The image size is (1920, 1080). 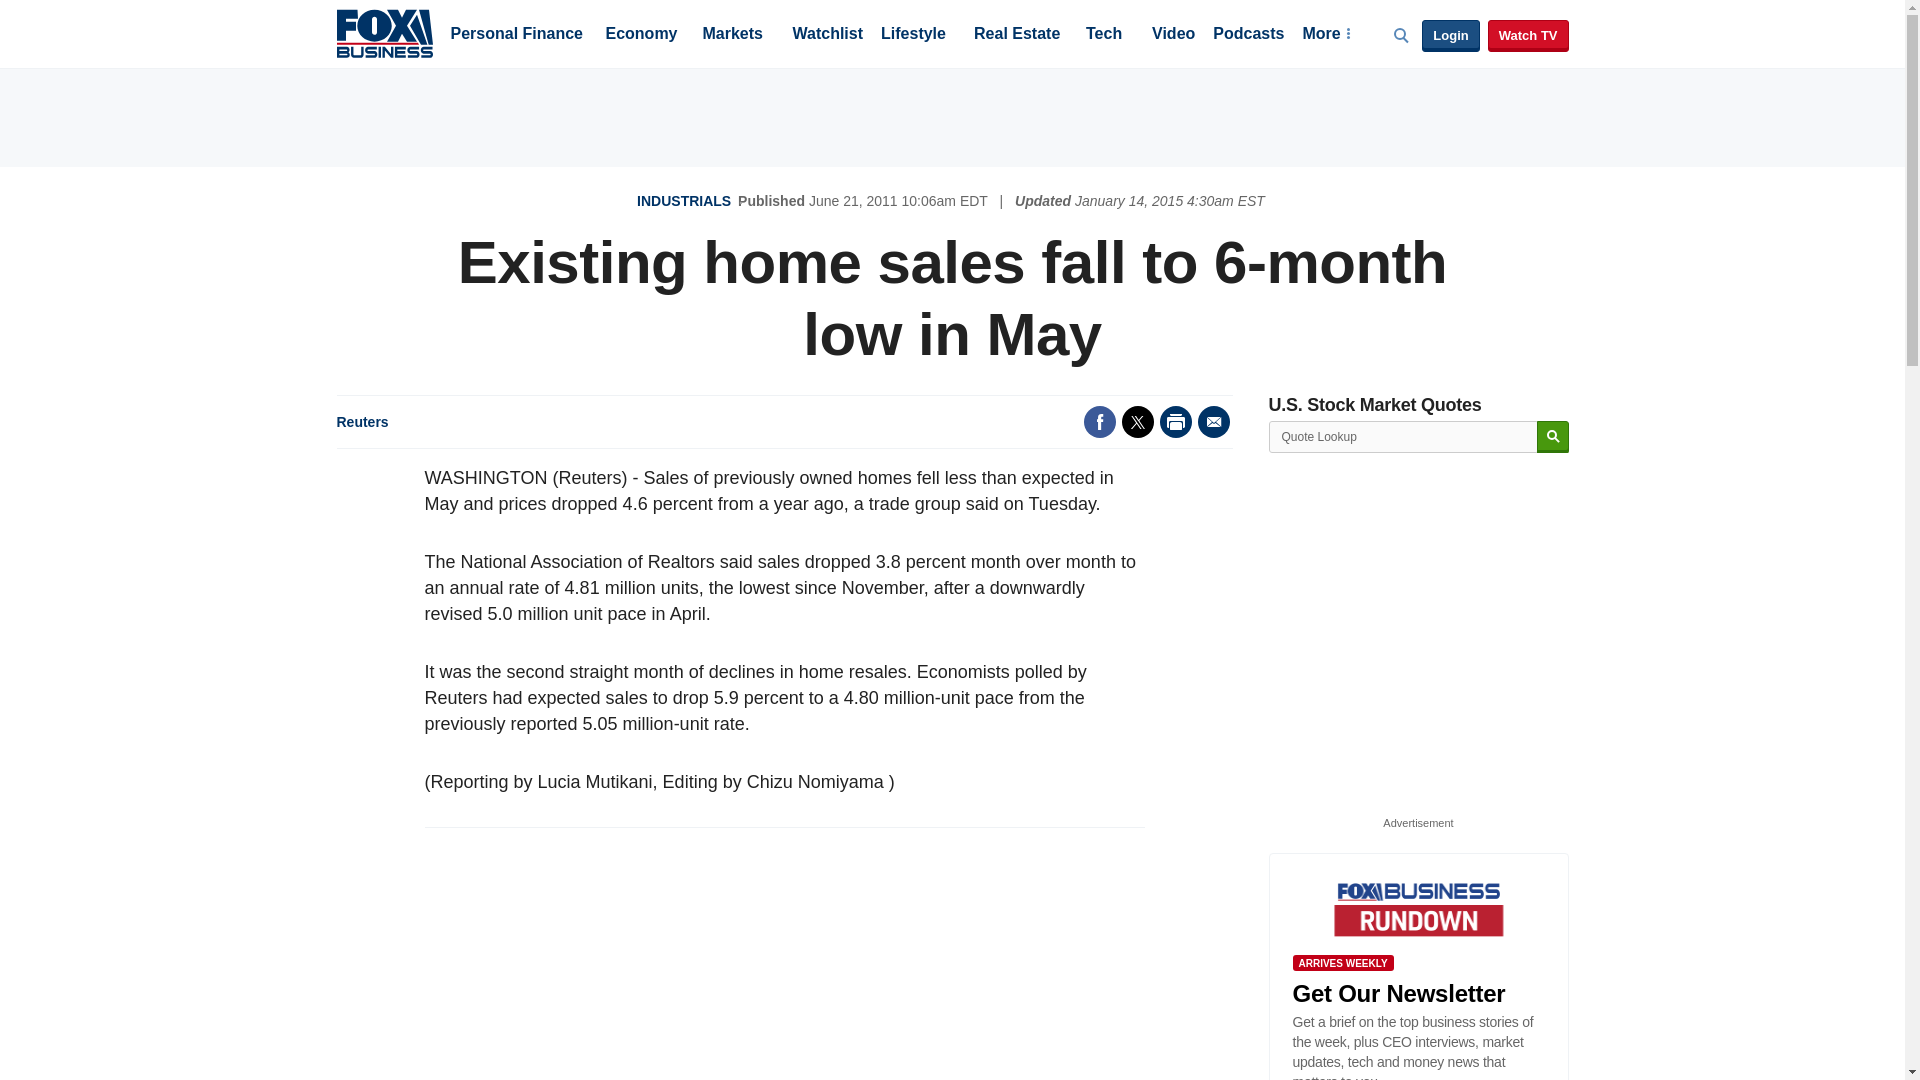 What do you see at coordinates (1450, 36) in the screenshot?
I see `Login` at bounding box center [1450, 36].